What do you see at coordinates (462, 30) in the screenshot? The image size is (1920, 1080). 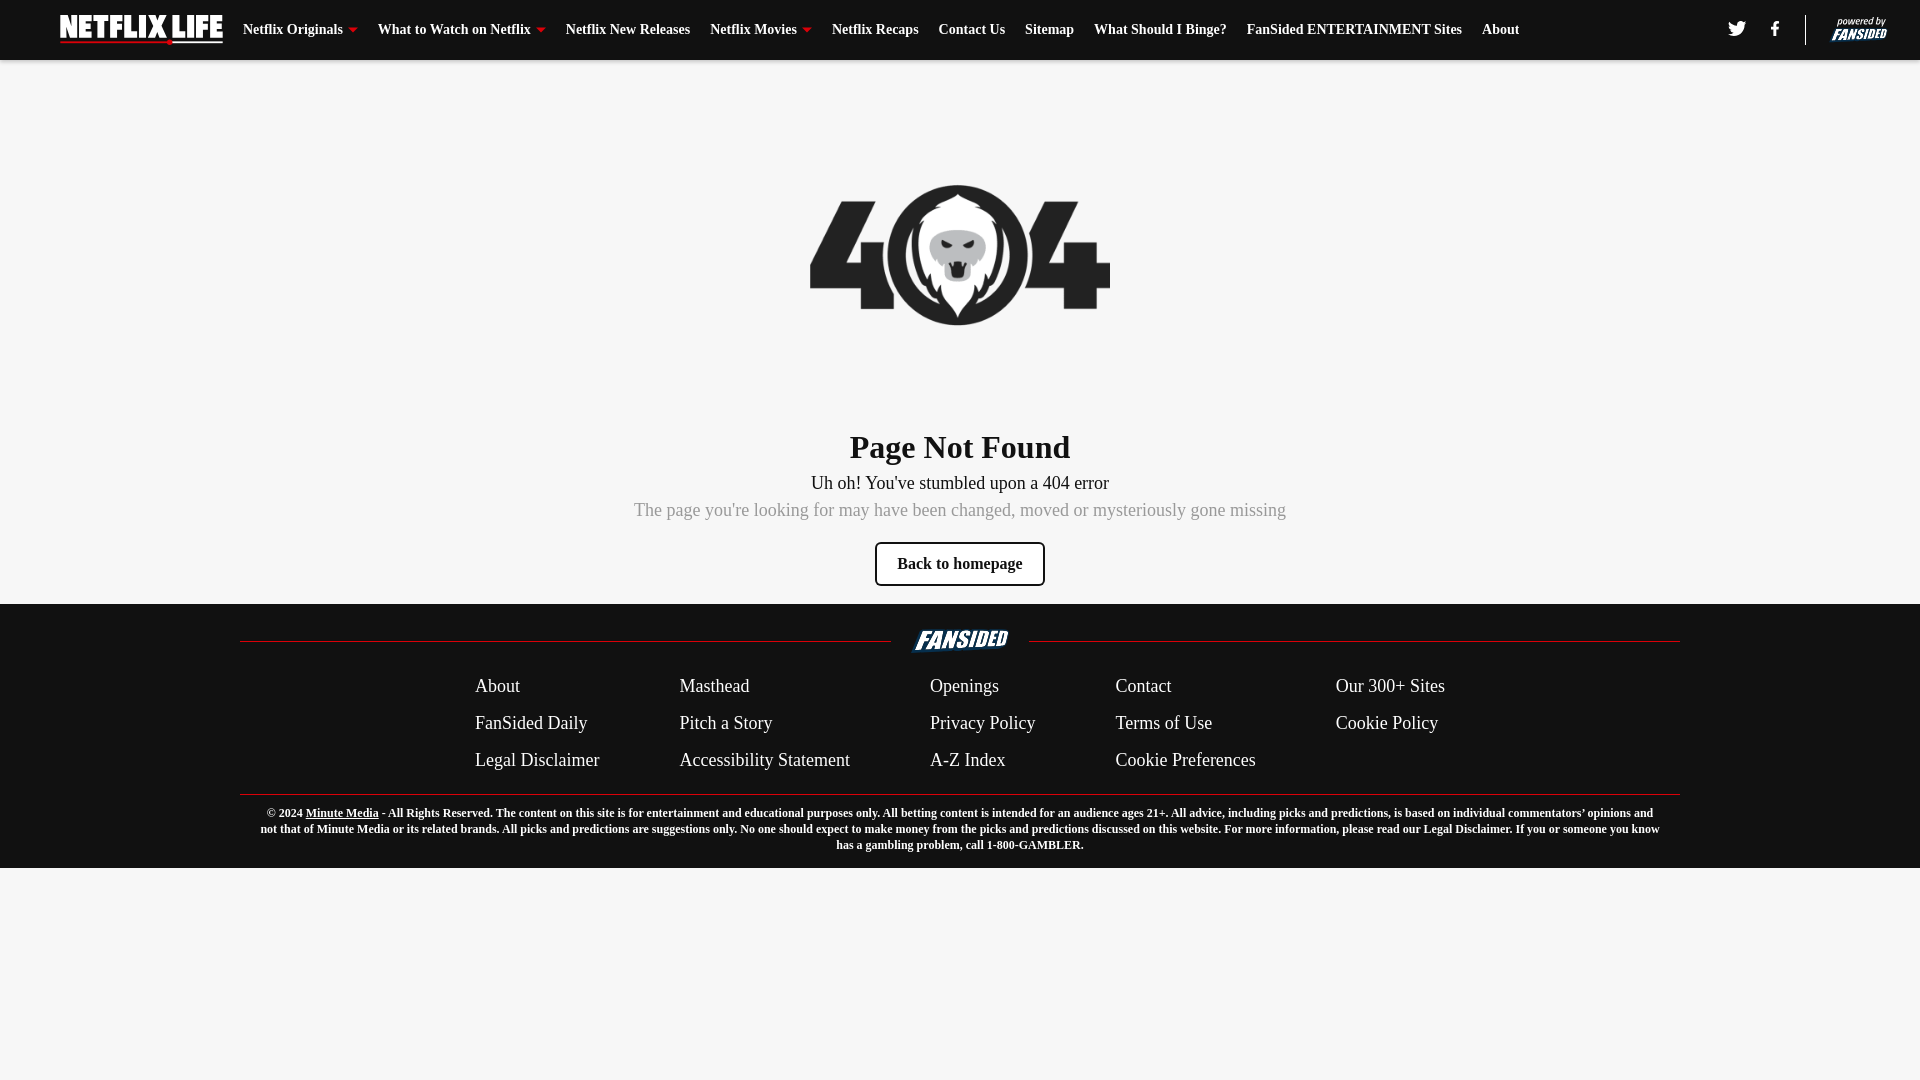 I see `What to Watch on Netflix` at bounding box center [462, 30].